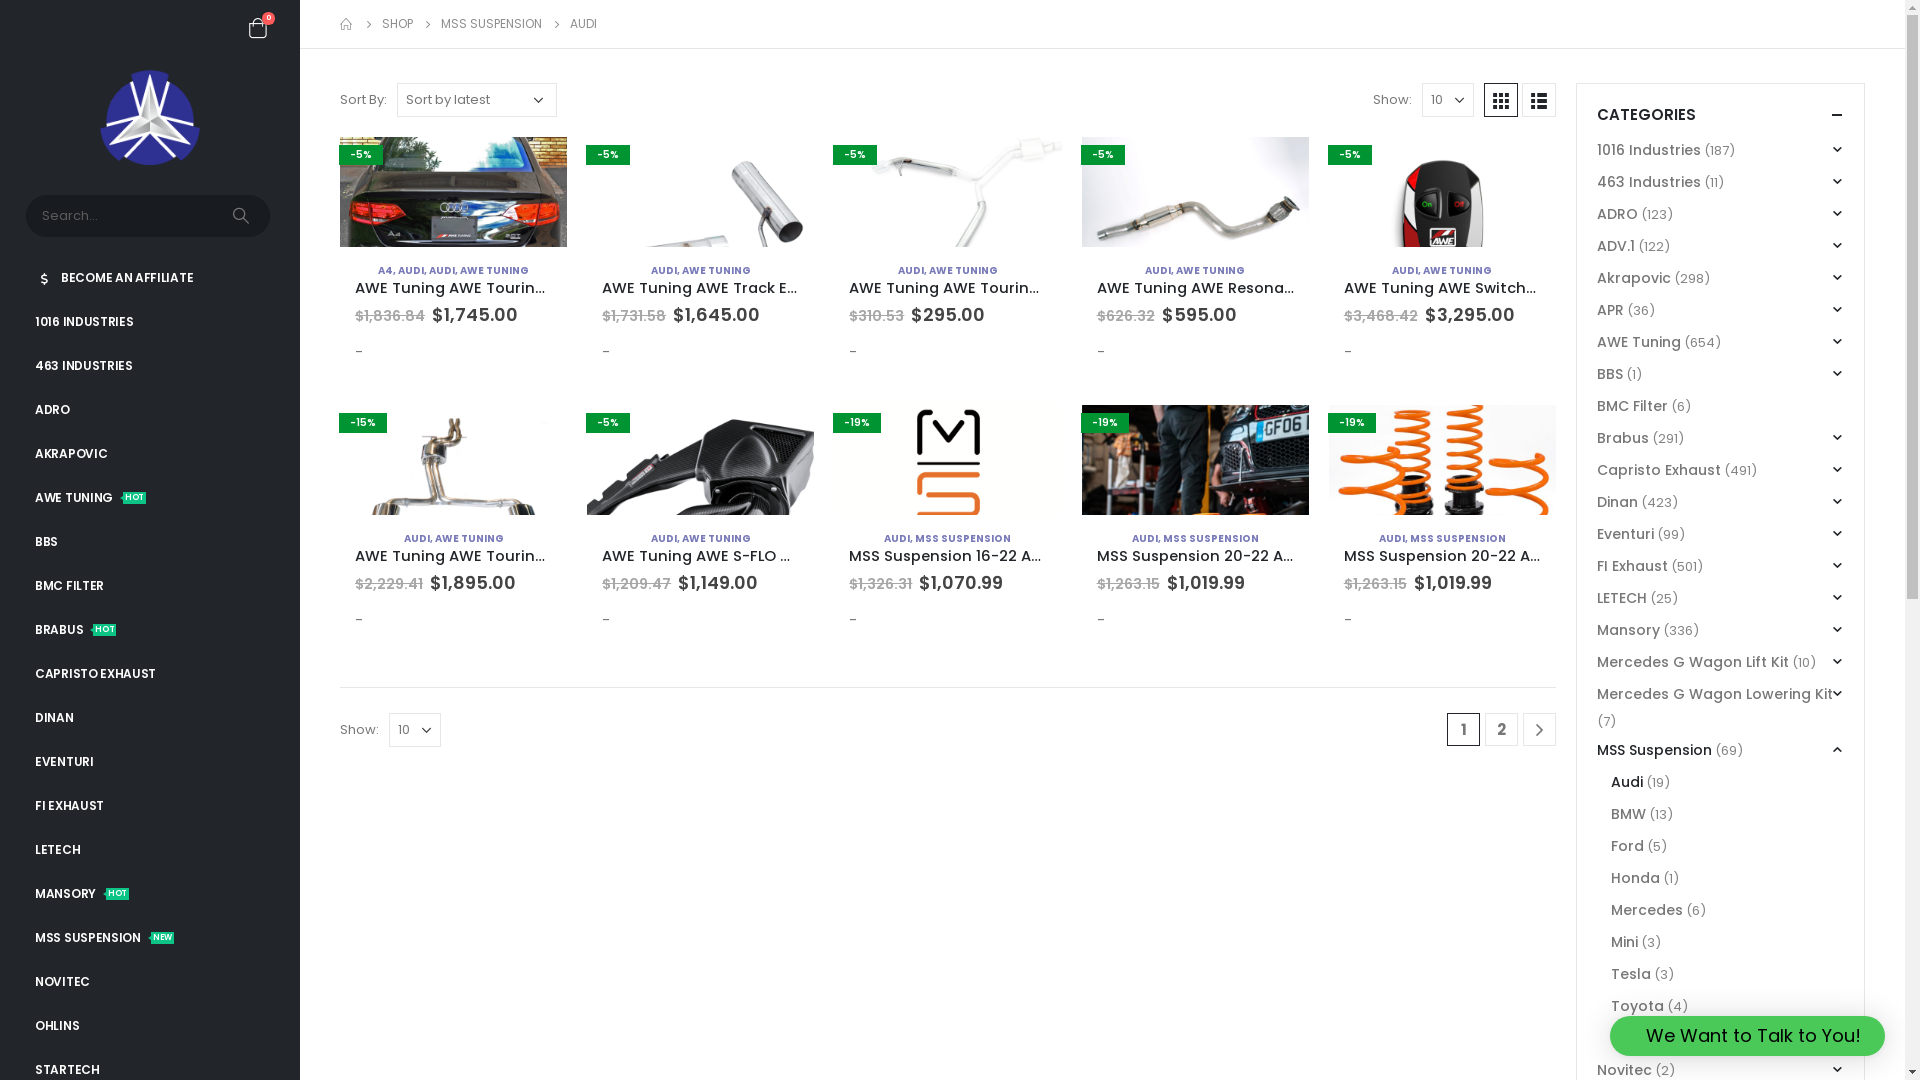 Image resolution: width=1920 pixels, height=1080 pixels. What do you see at coordinates (1211, 538) in the screenshot?
I see `MSS SUSPENSION` at bounding box center [1211, 538].